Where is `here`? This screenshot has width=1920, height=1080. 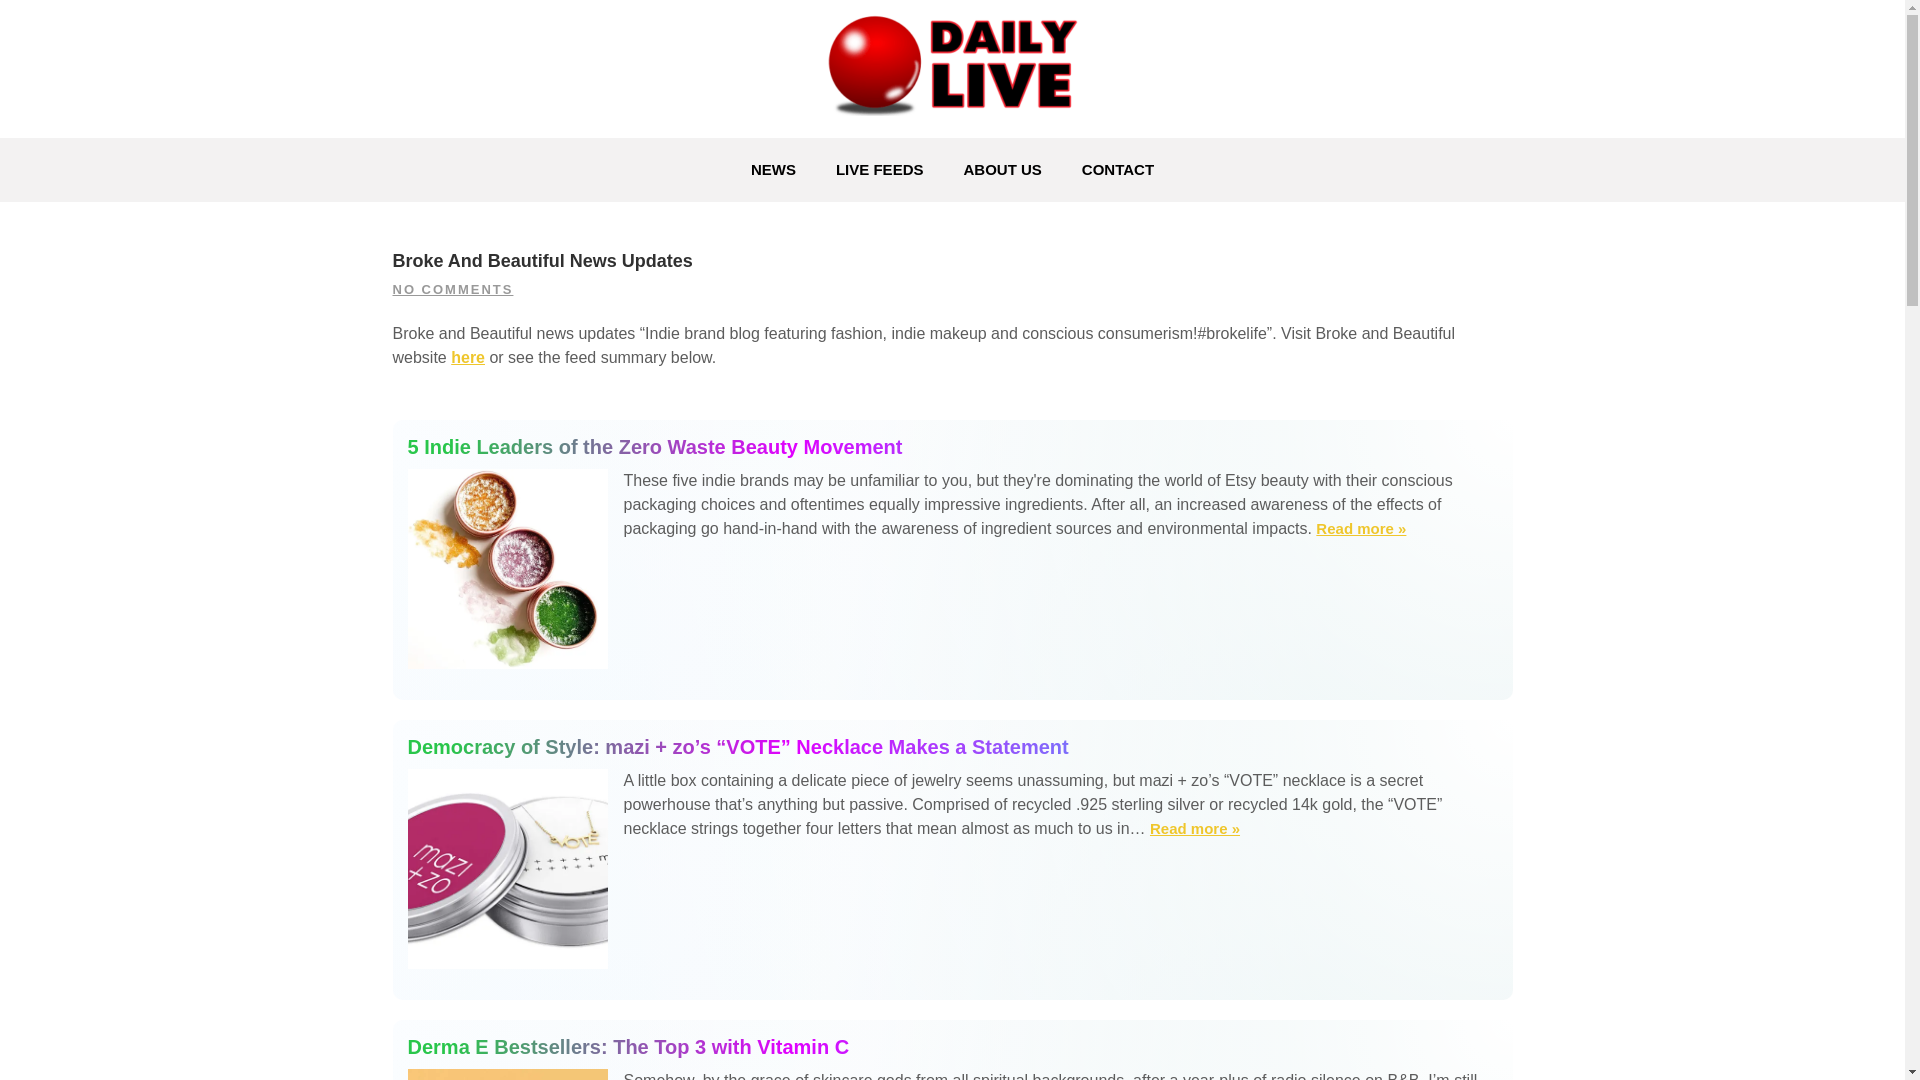 here is located at coordinates (468, 357).